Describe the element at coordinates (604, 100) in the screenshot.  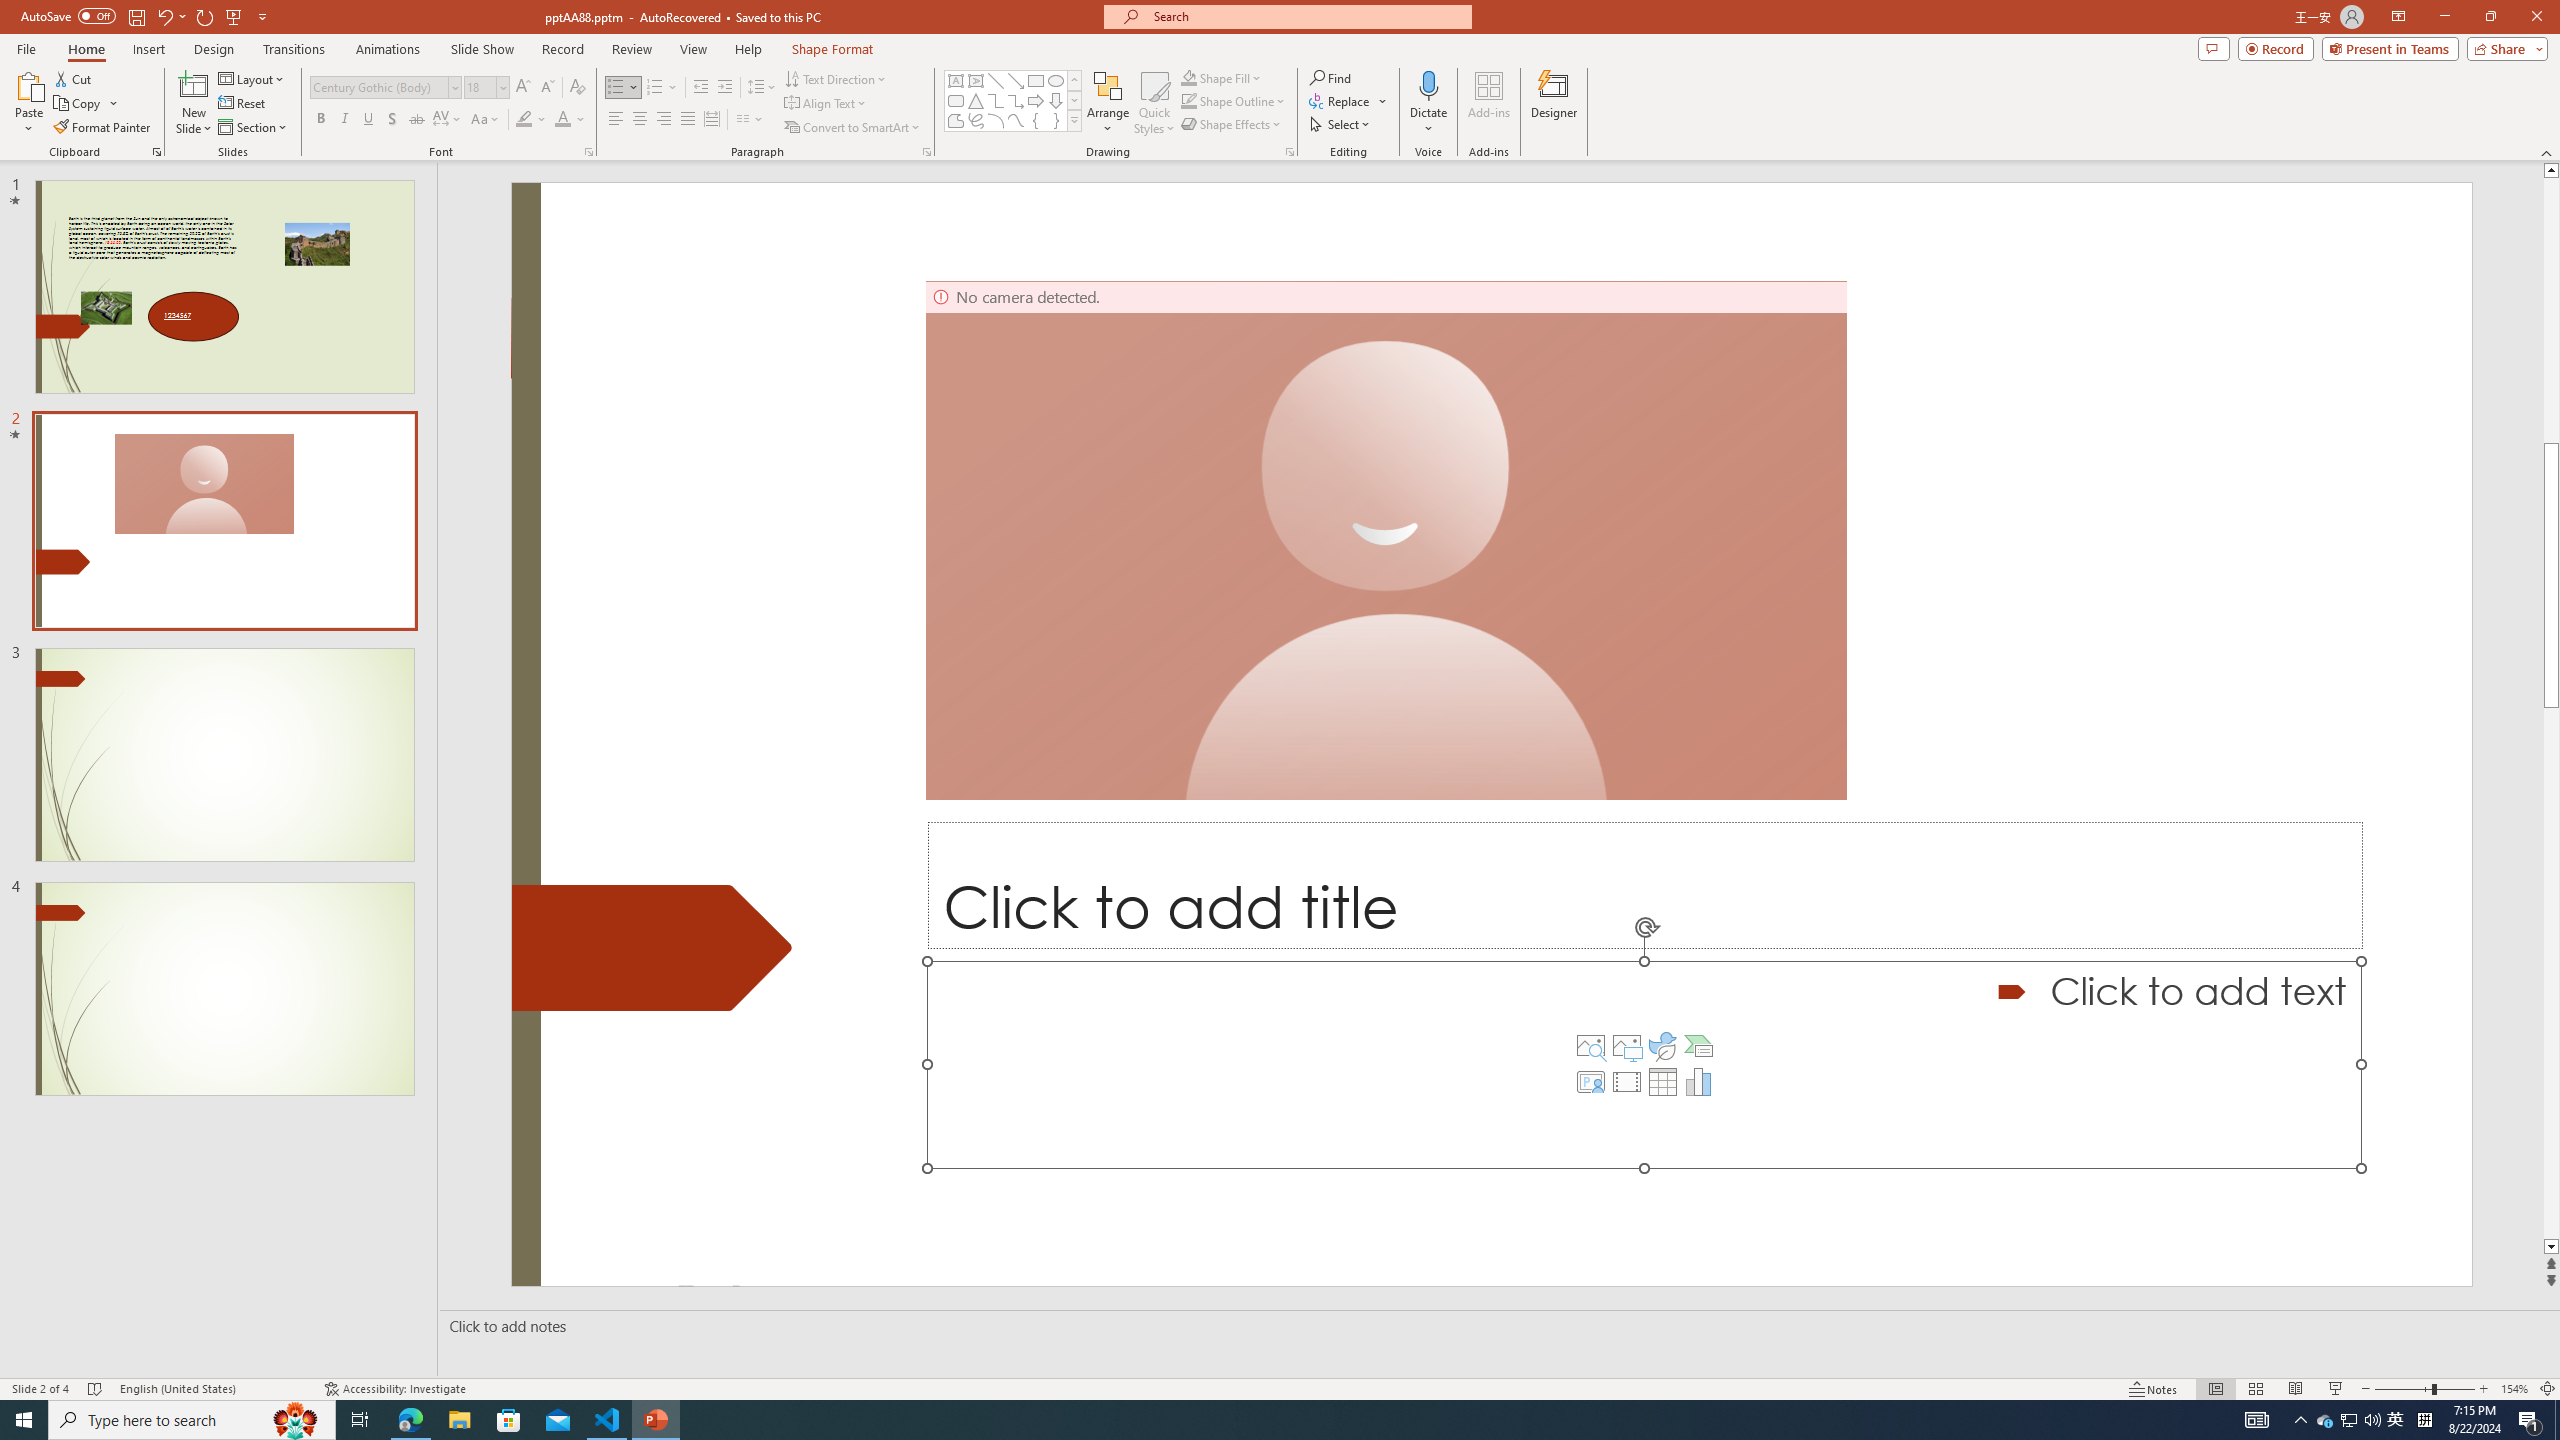
I see `Metal Frame` at that location.